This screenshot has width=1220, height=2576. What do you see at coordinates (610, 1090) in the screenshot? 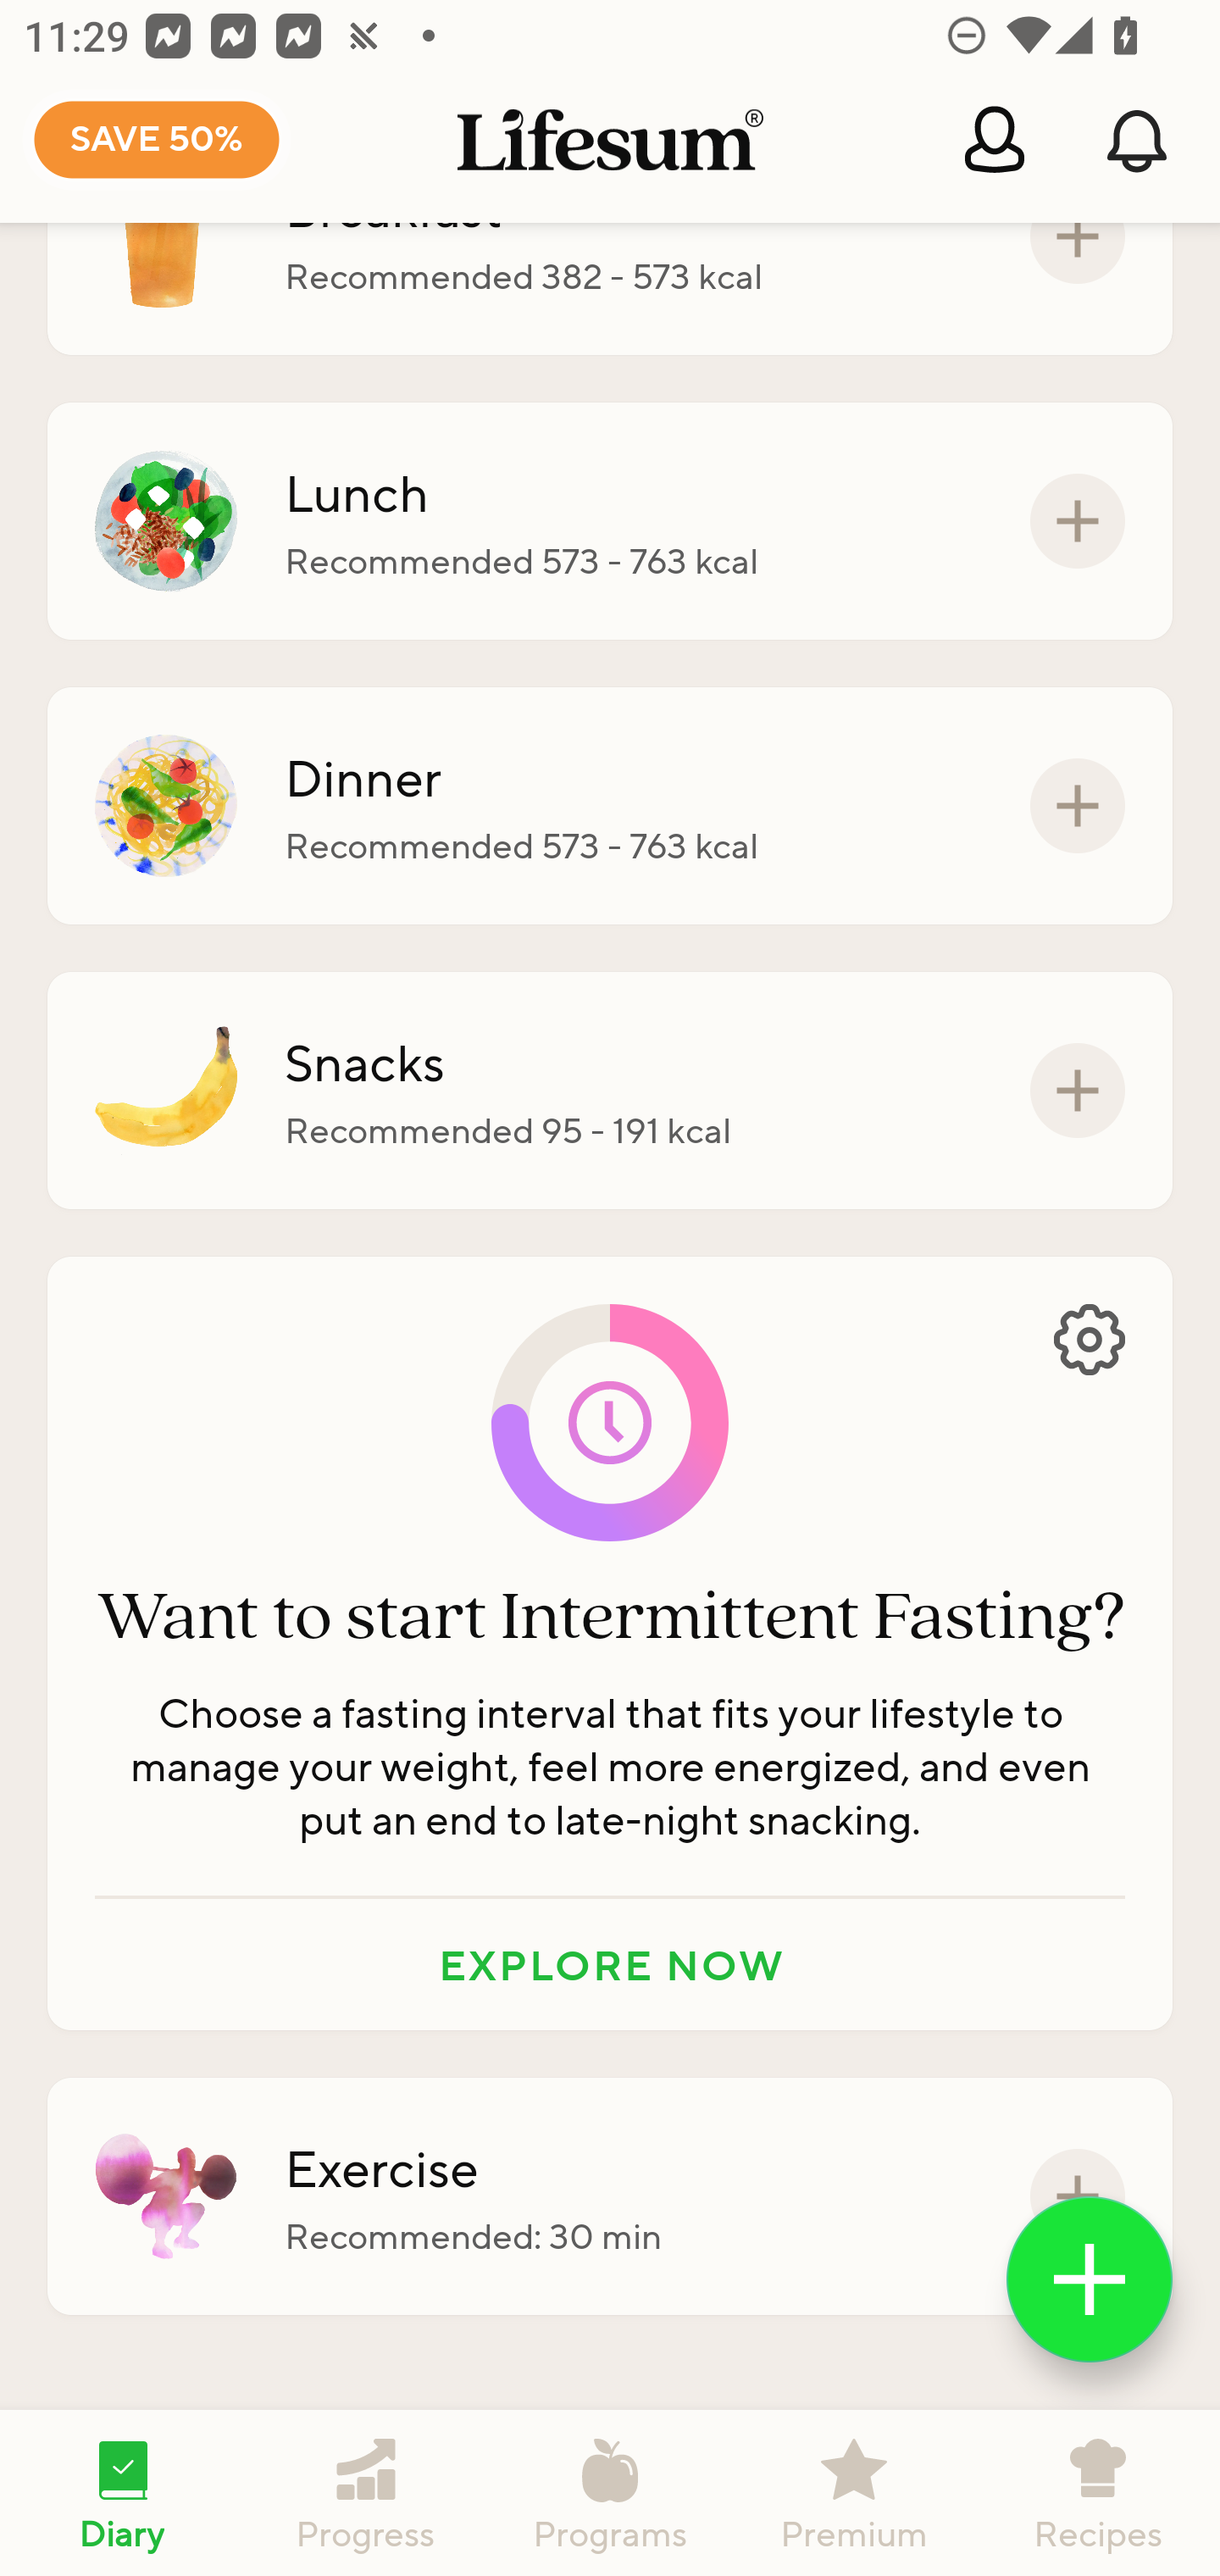
I see `Snacks Recommended 95 - 191 kcal` at bounding box center [610, 1090].